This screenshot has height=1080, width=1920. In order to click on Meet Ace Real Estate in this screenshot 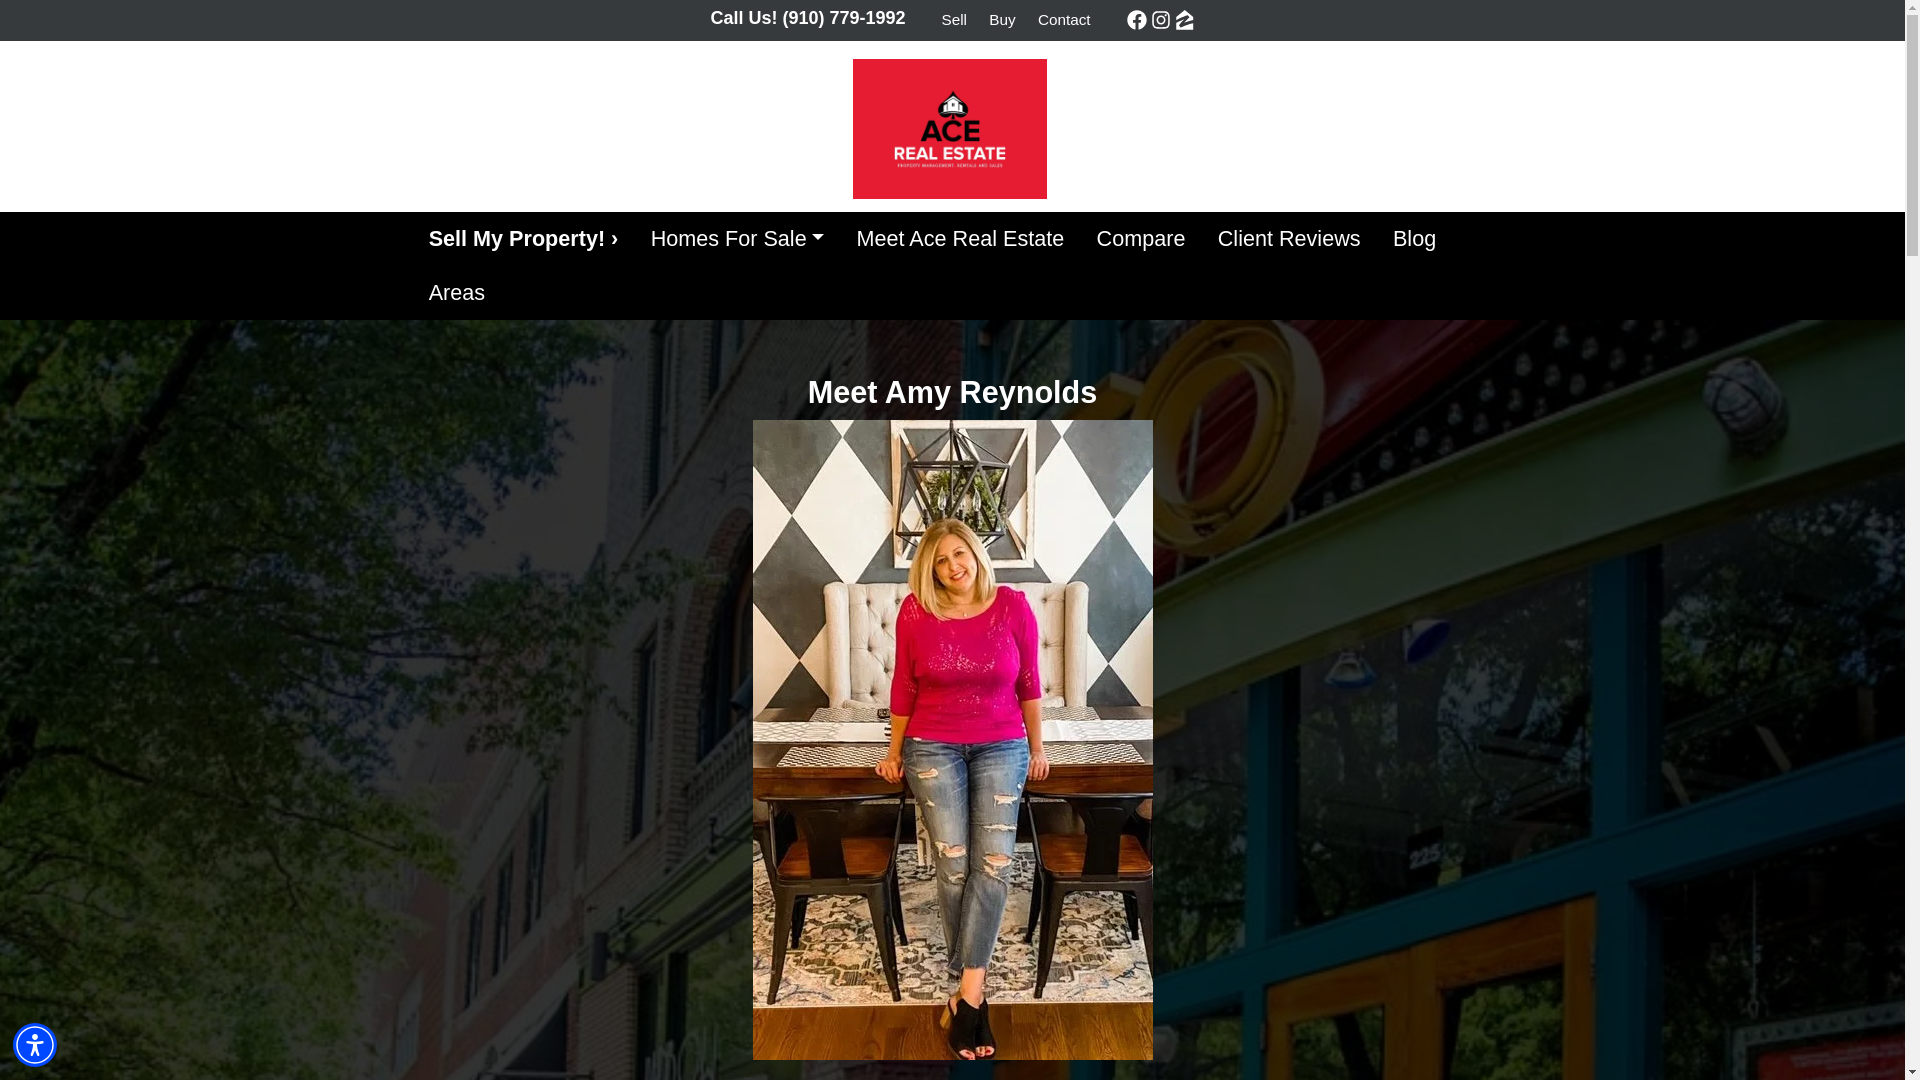, I will do `click(960, 238)`.